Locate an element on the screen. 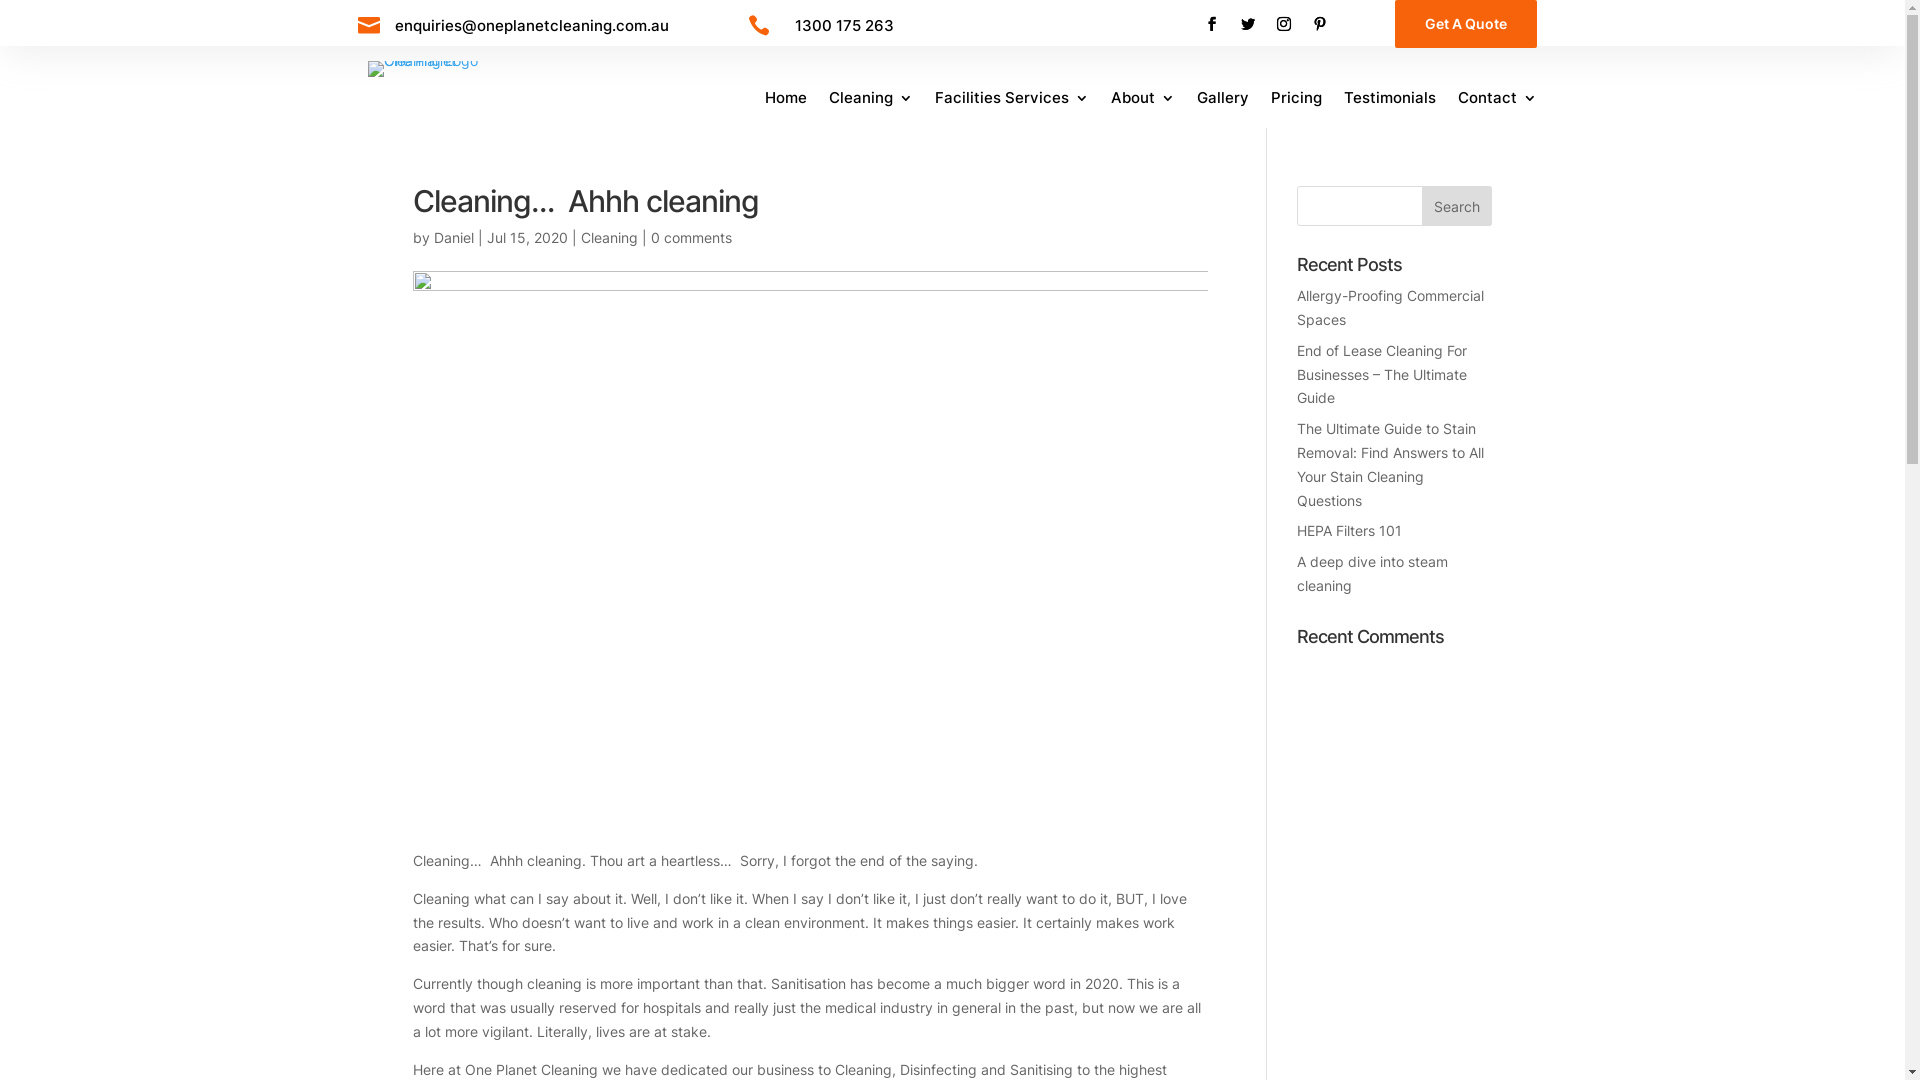 This screenshot has height=1080, width=1920. Cleaning is located at coordinates (608, 238).